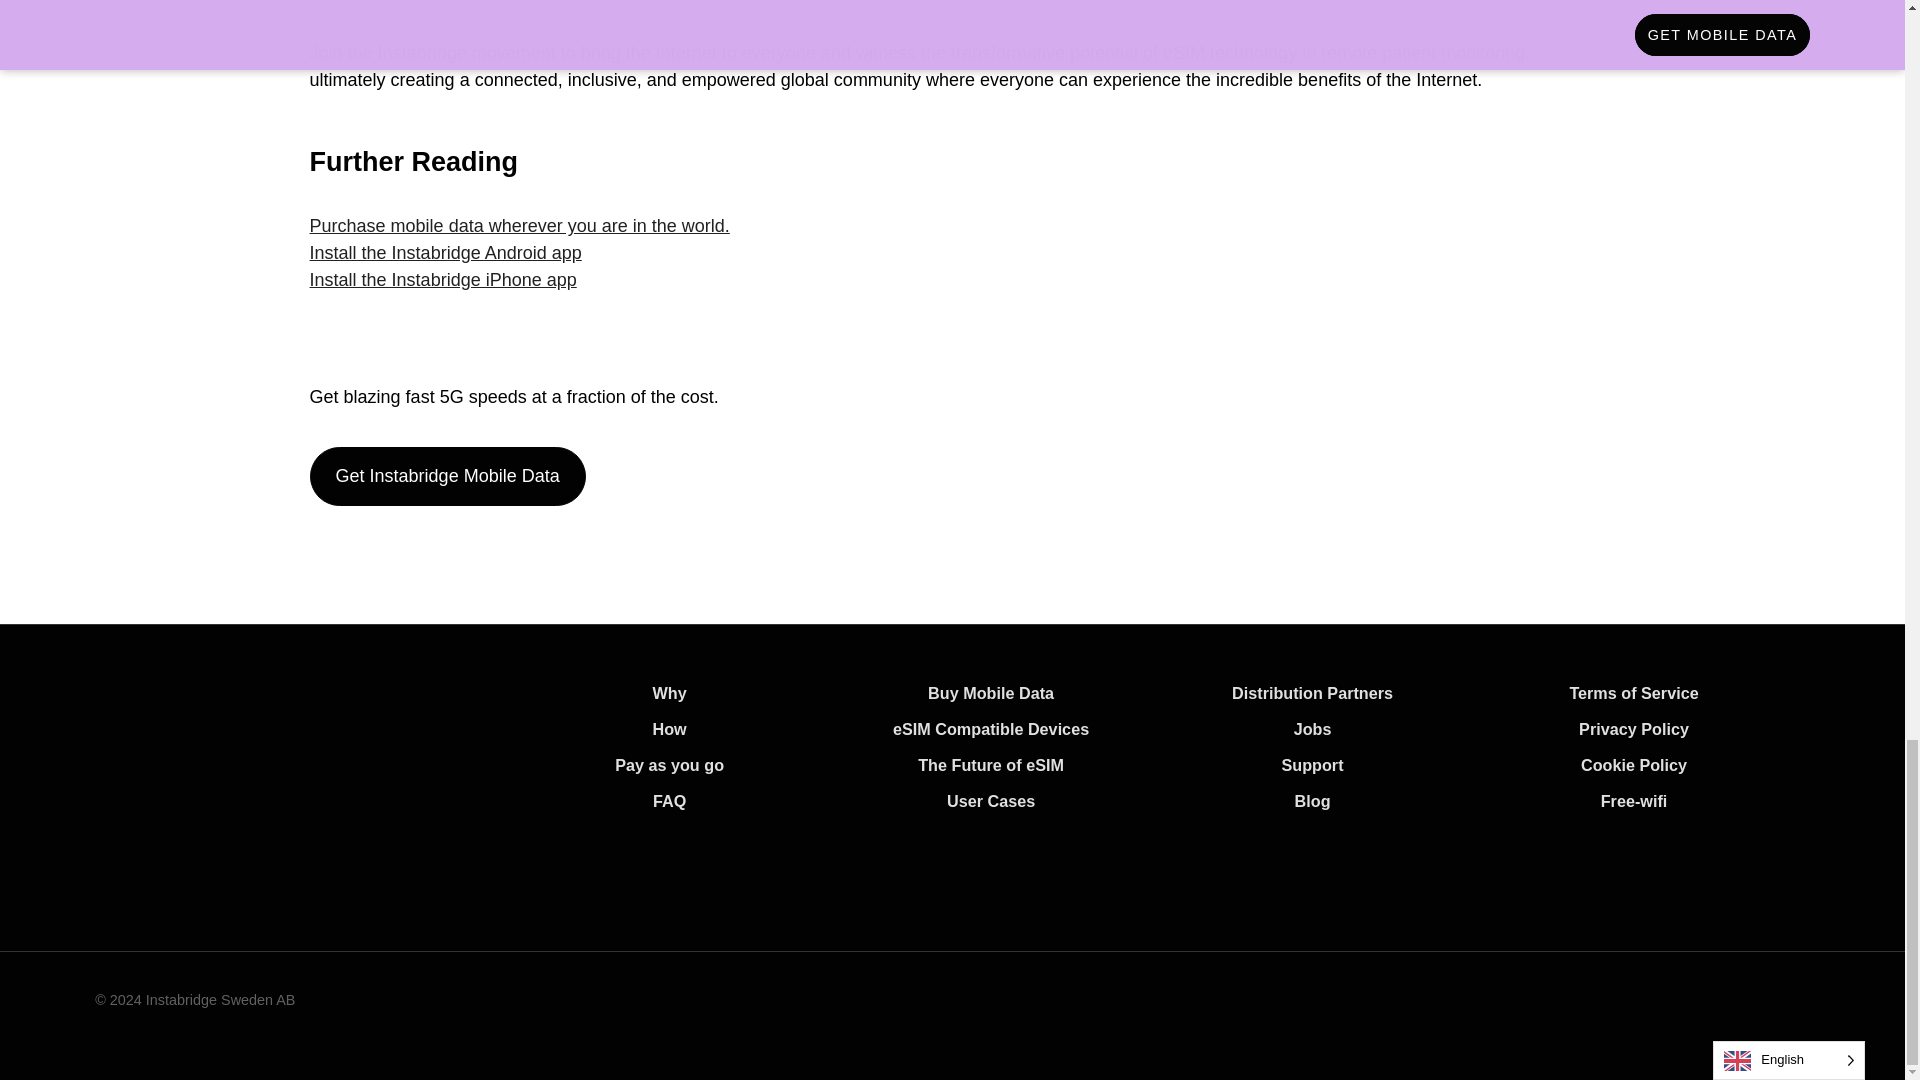 This screenshot has height=1080, width=1920. Describe the element at coordinates (1634, 765) in the screenshot. I see `Cookie Policy` at that location.